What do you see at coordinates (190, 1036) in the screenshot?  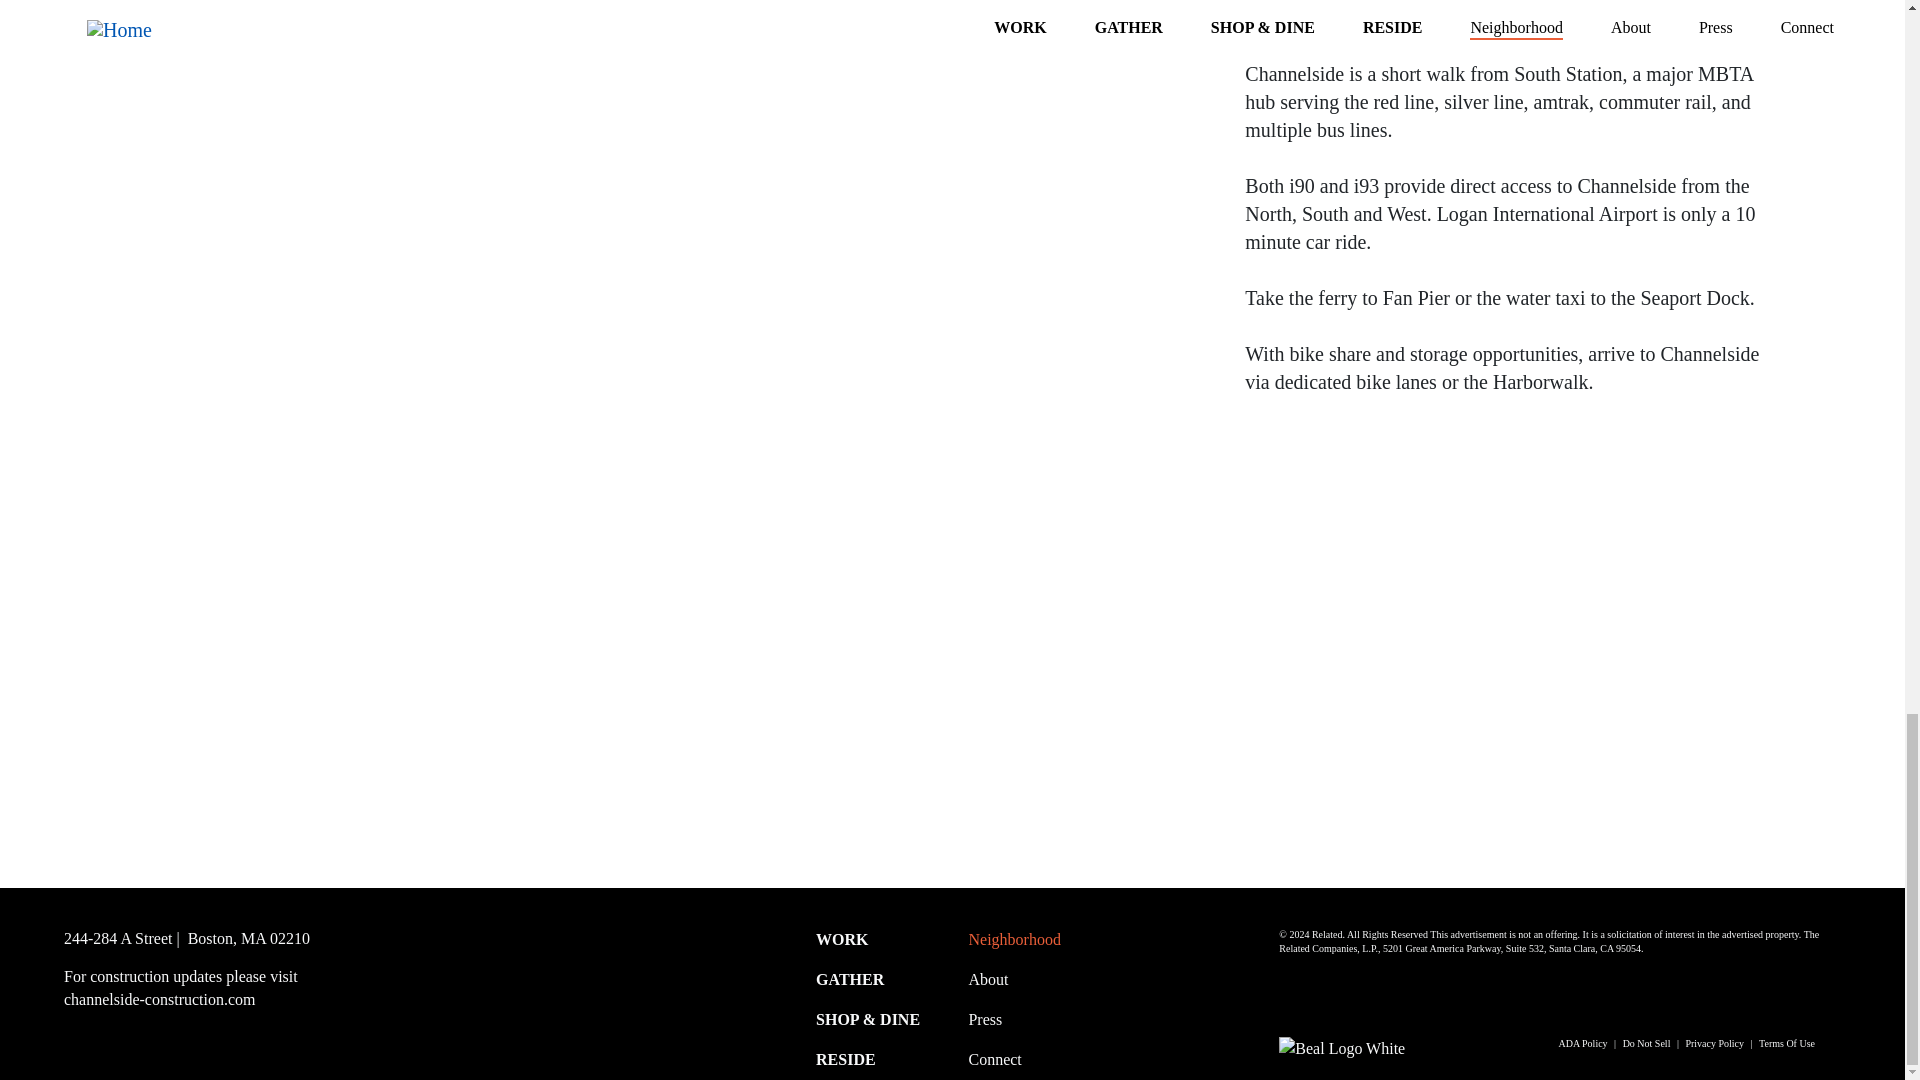 I see `Instagram` at bounding box center [190, 1036].